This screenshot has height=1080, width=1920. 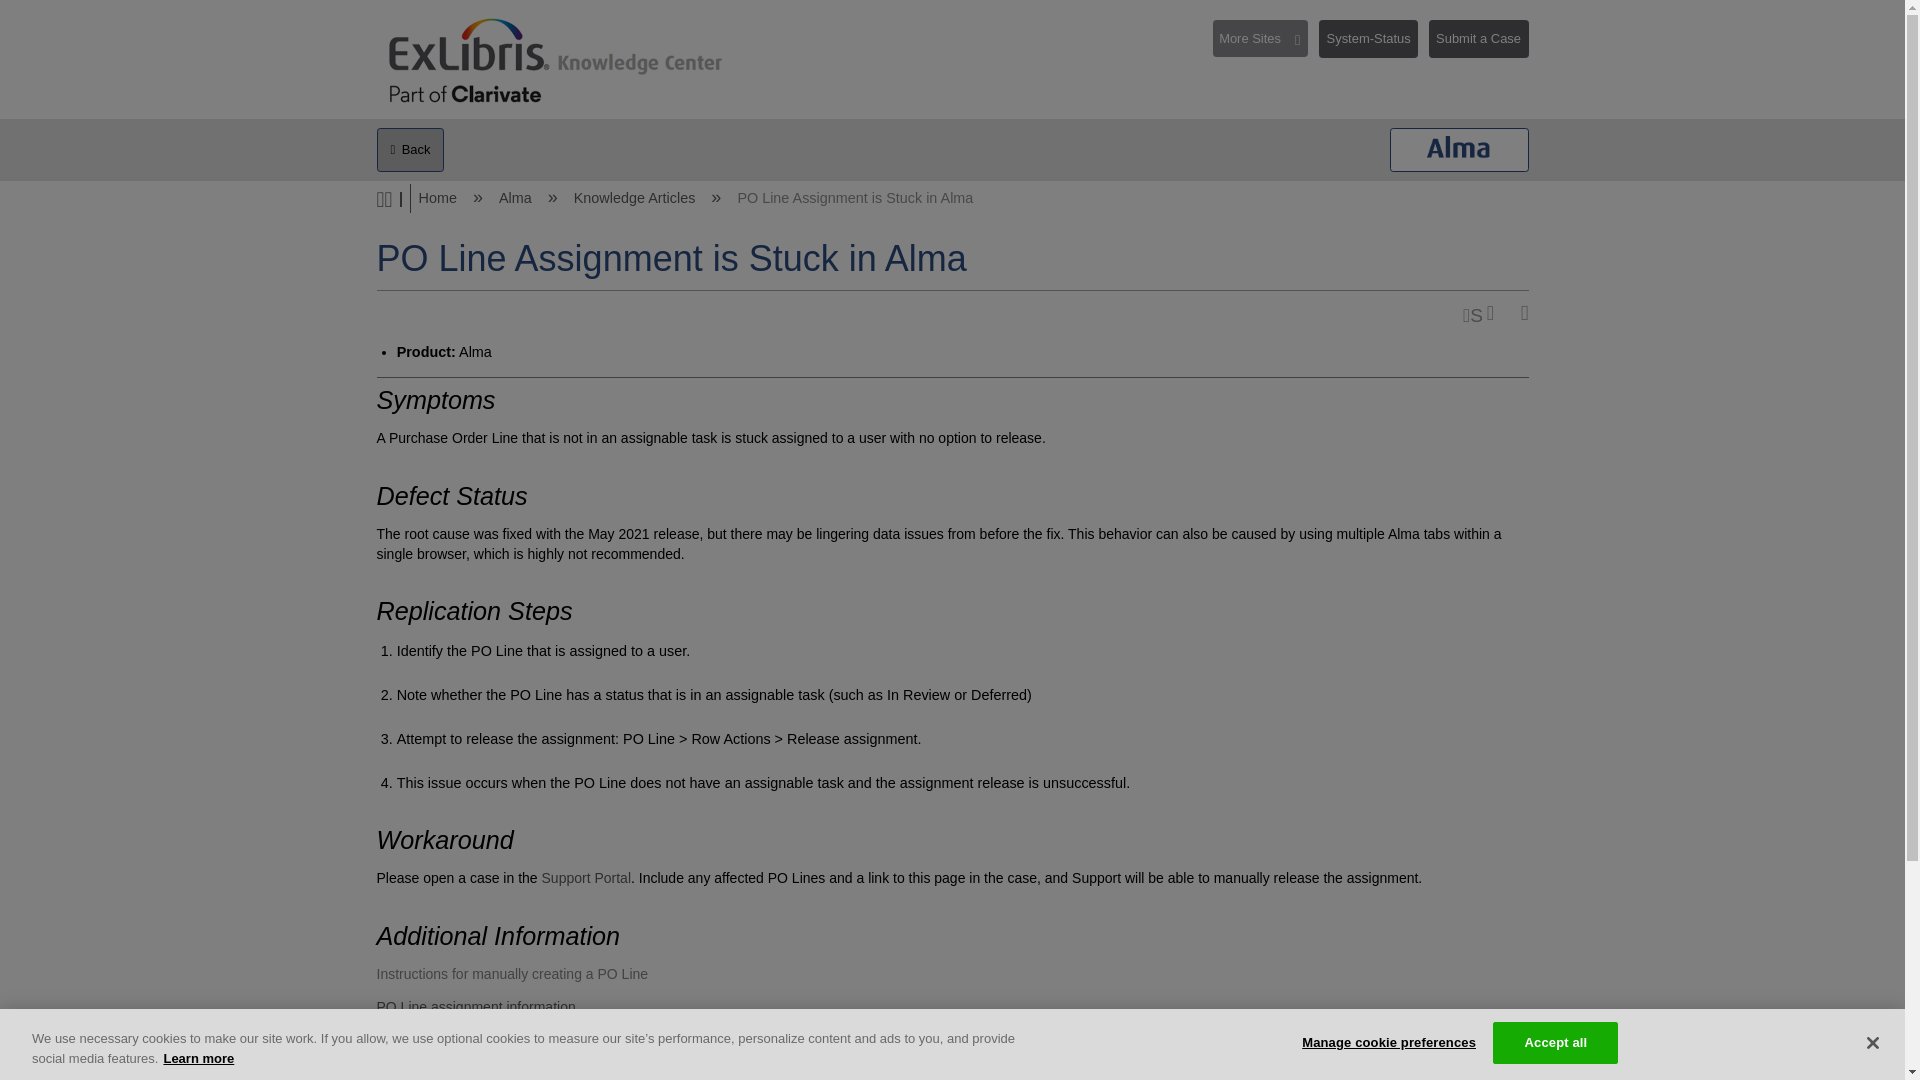 What do you see at coordinates (586, 878) in the screenshot?
I see `Support Portal` at bounding box center [586, 878].